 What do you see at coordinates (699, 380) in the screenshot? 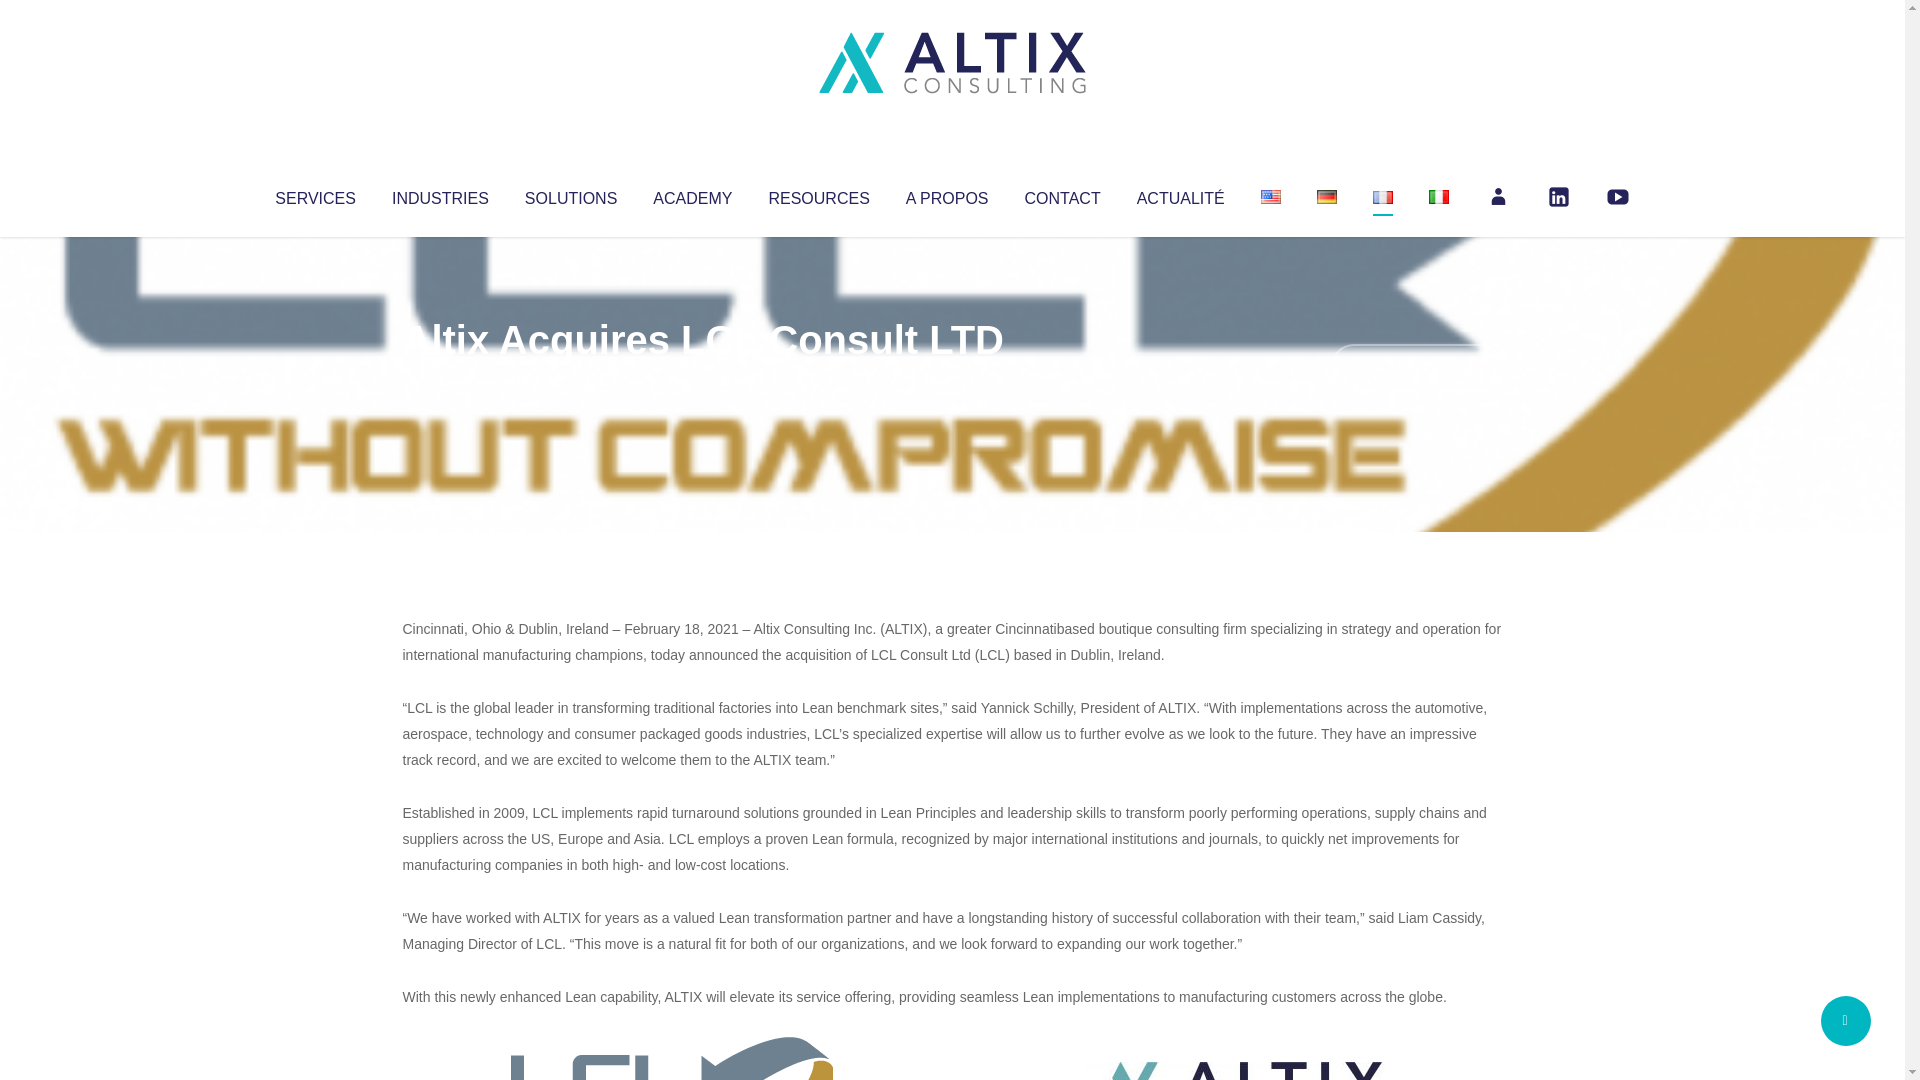
I see `Uncategorized` at bounding box center [699, 380].